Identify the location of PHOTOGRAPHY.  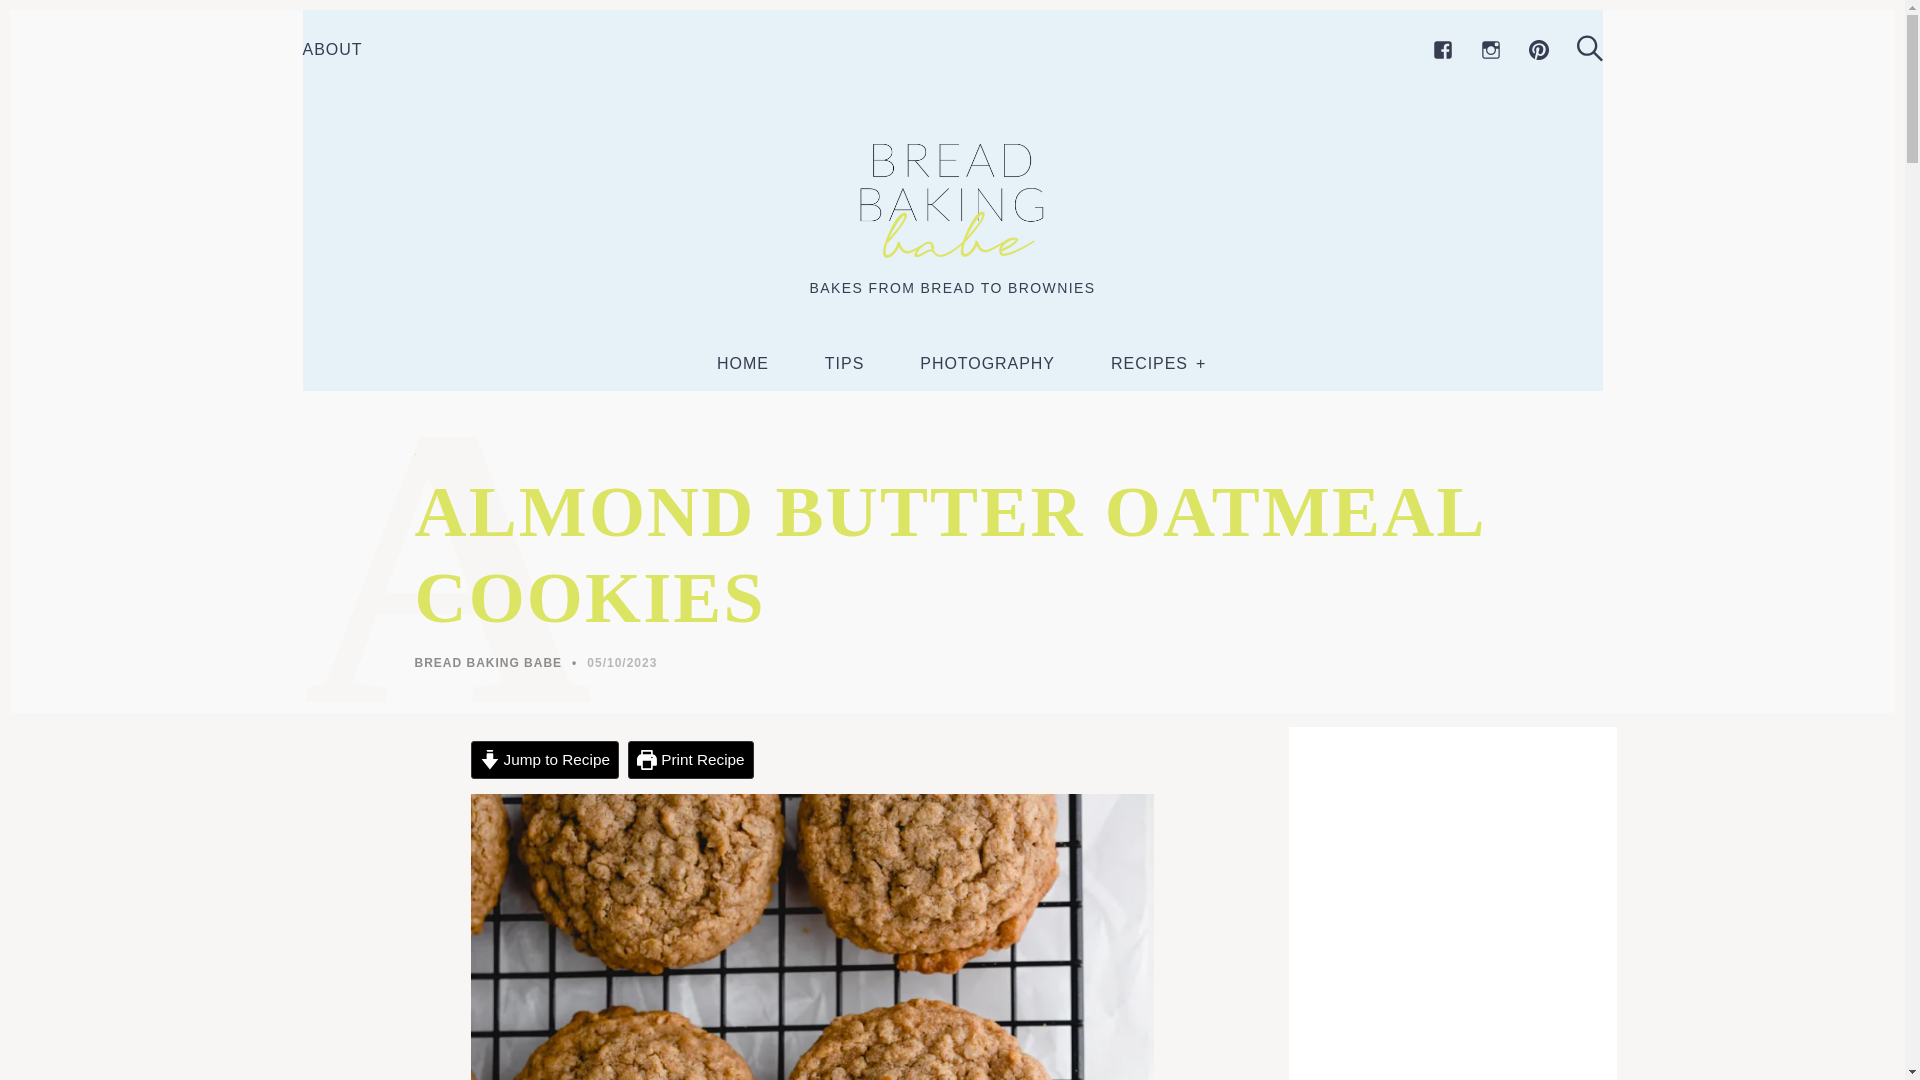
(986, 364).